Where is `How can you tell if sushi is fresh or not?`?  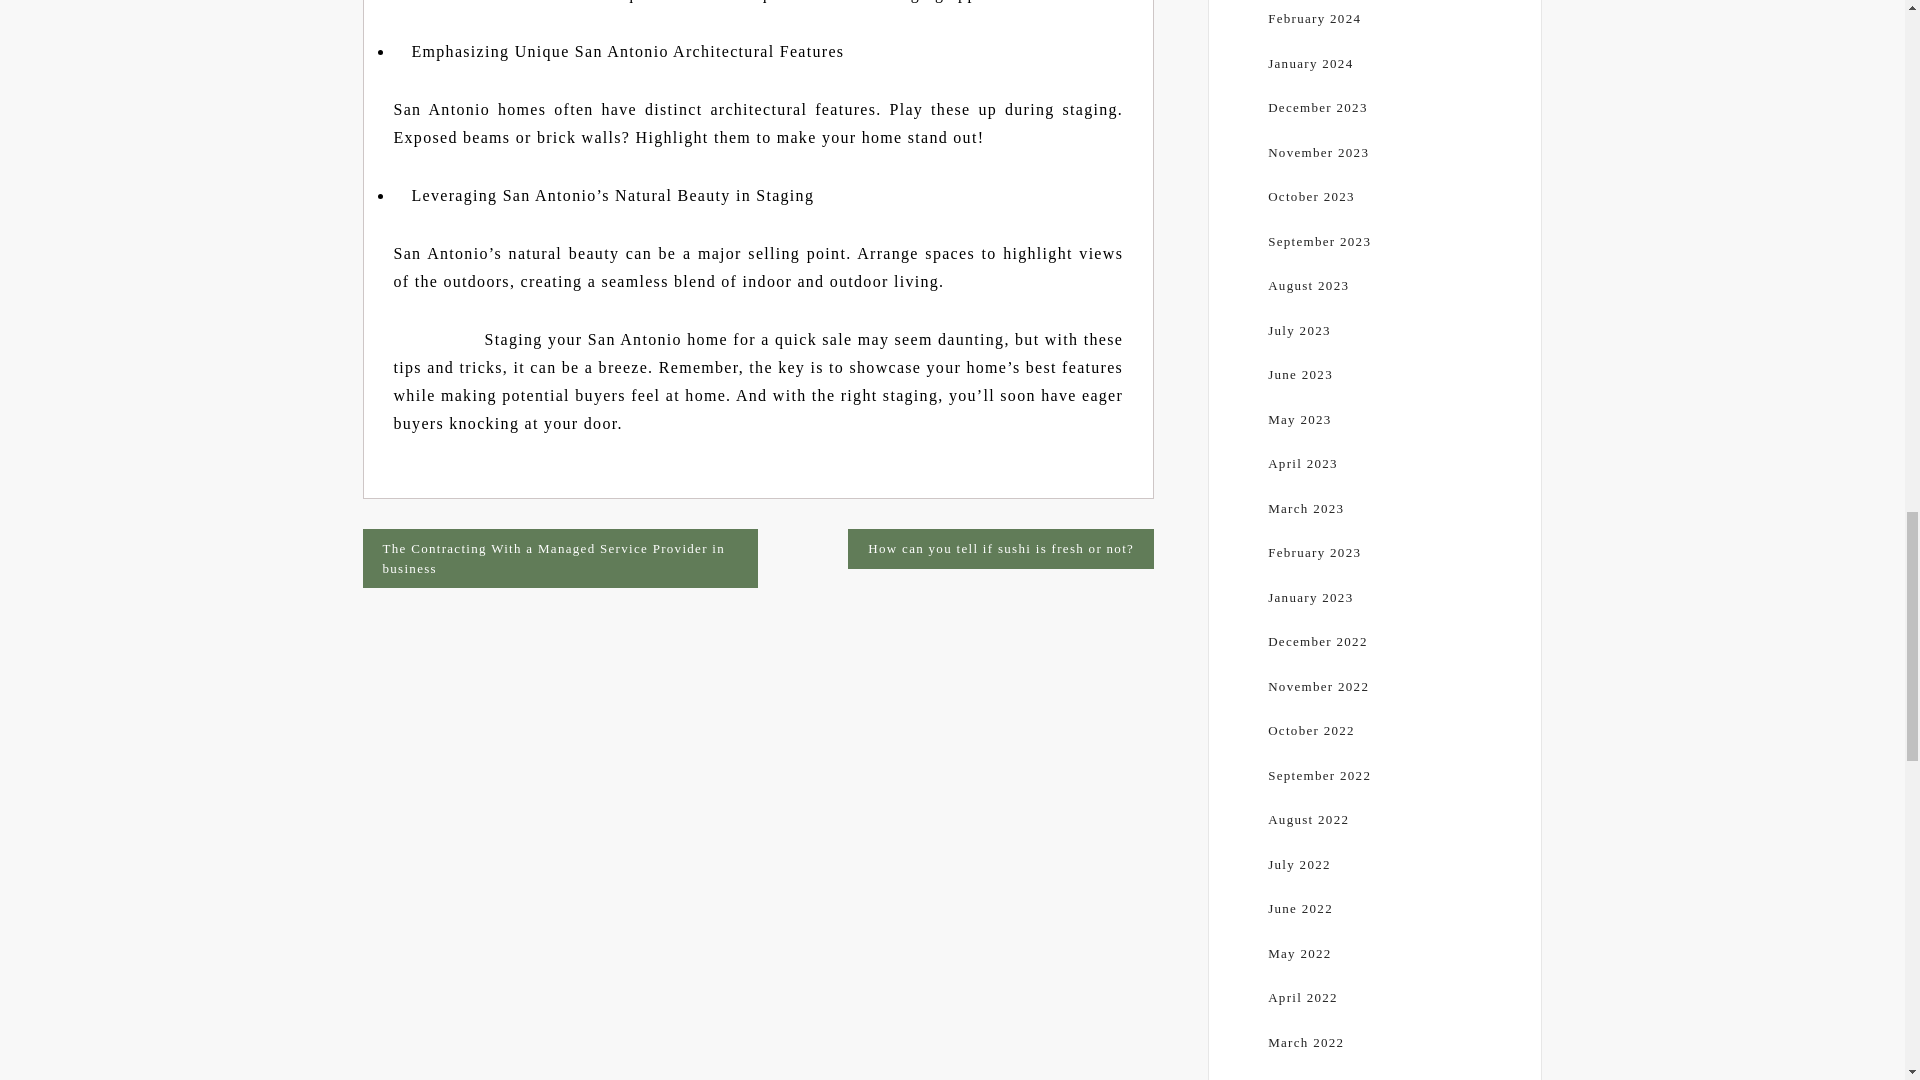 How can you tell if sushi is fresh or not? is located at coordinates (1000, 549).